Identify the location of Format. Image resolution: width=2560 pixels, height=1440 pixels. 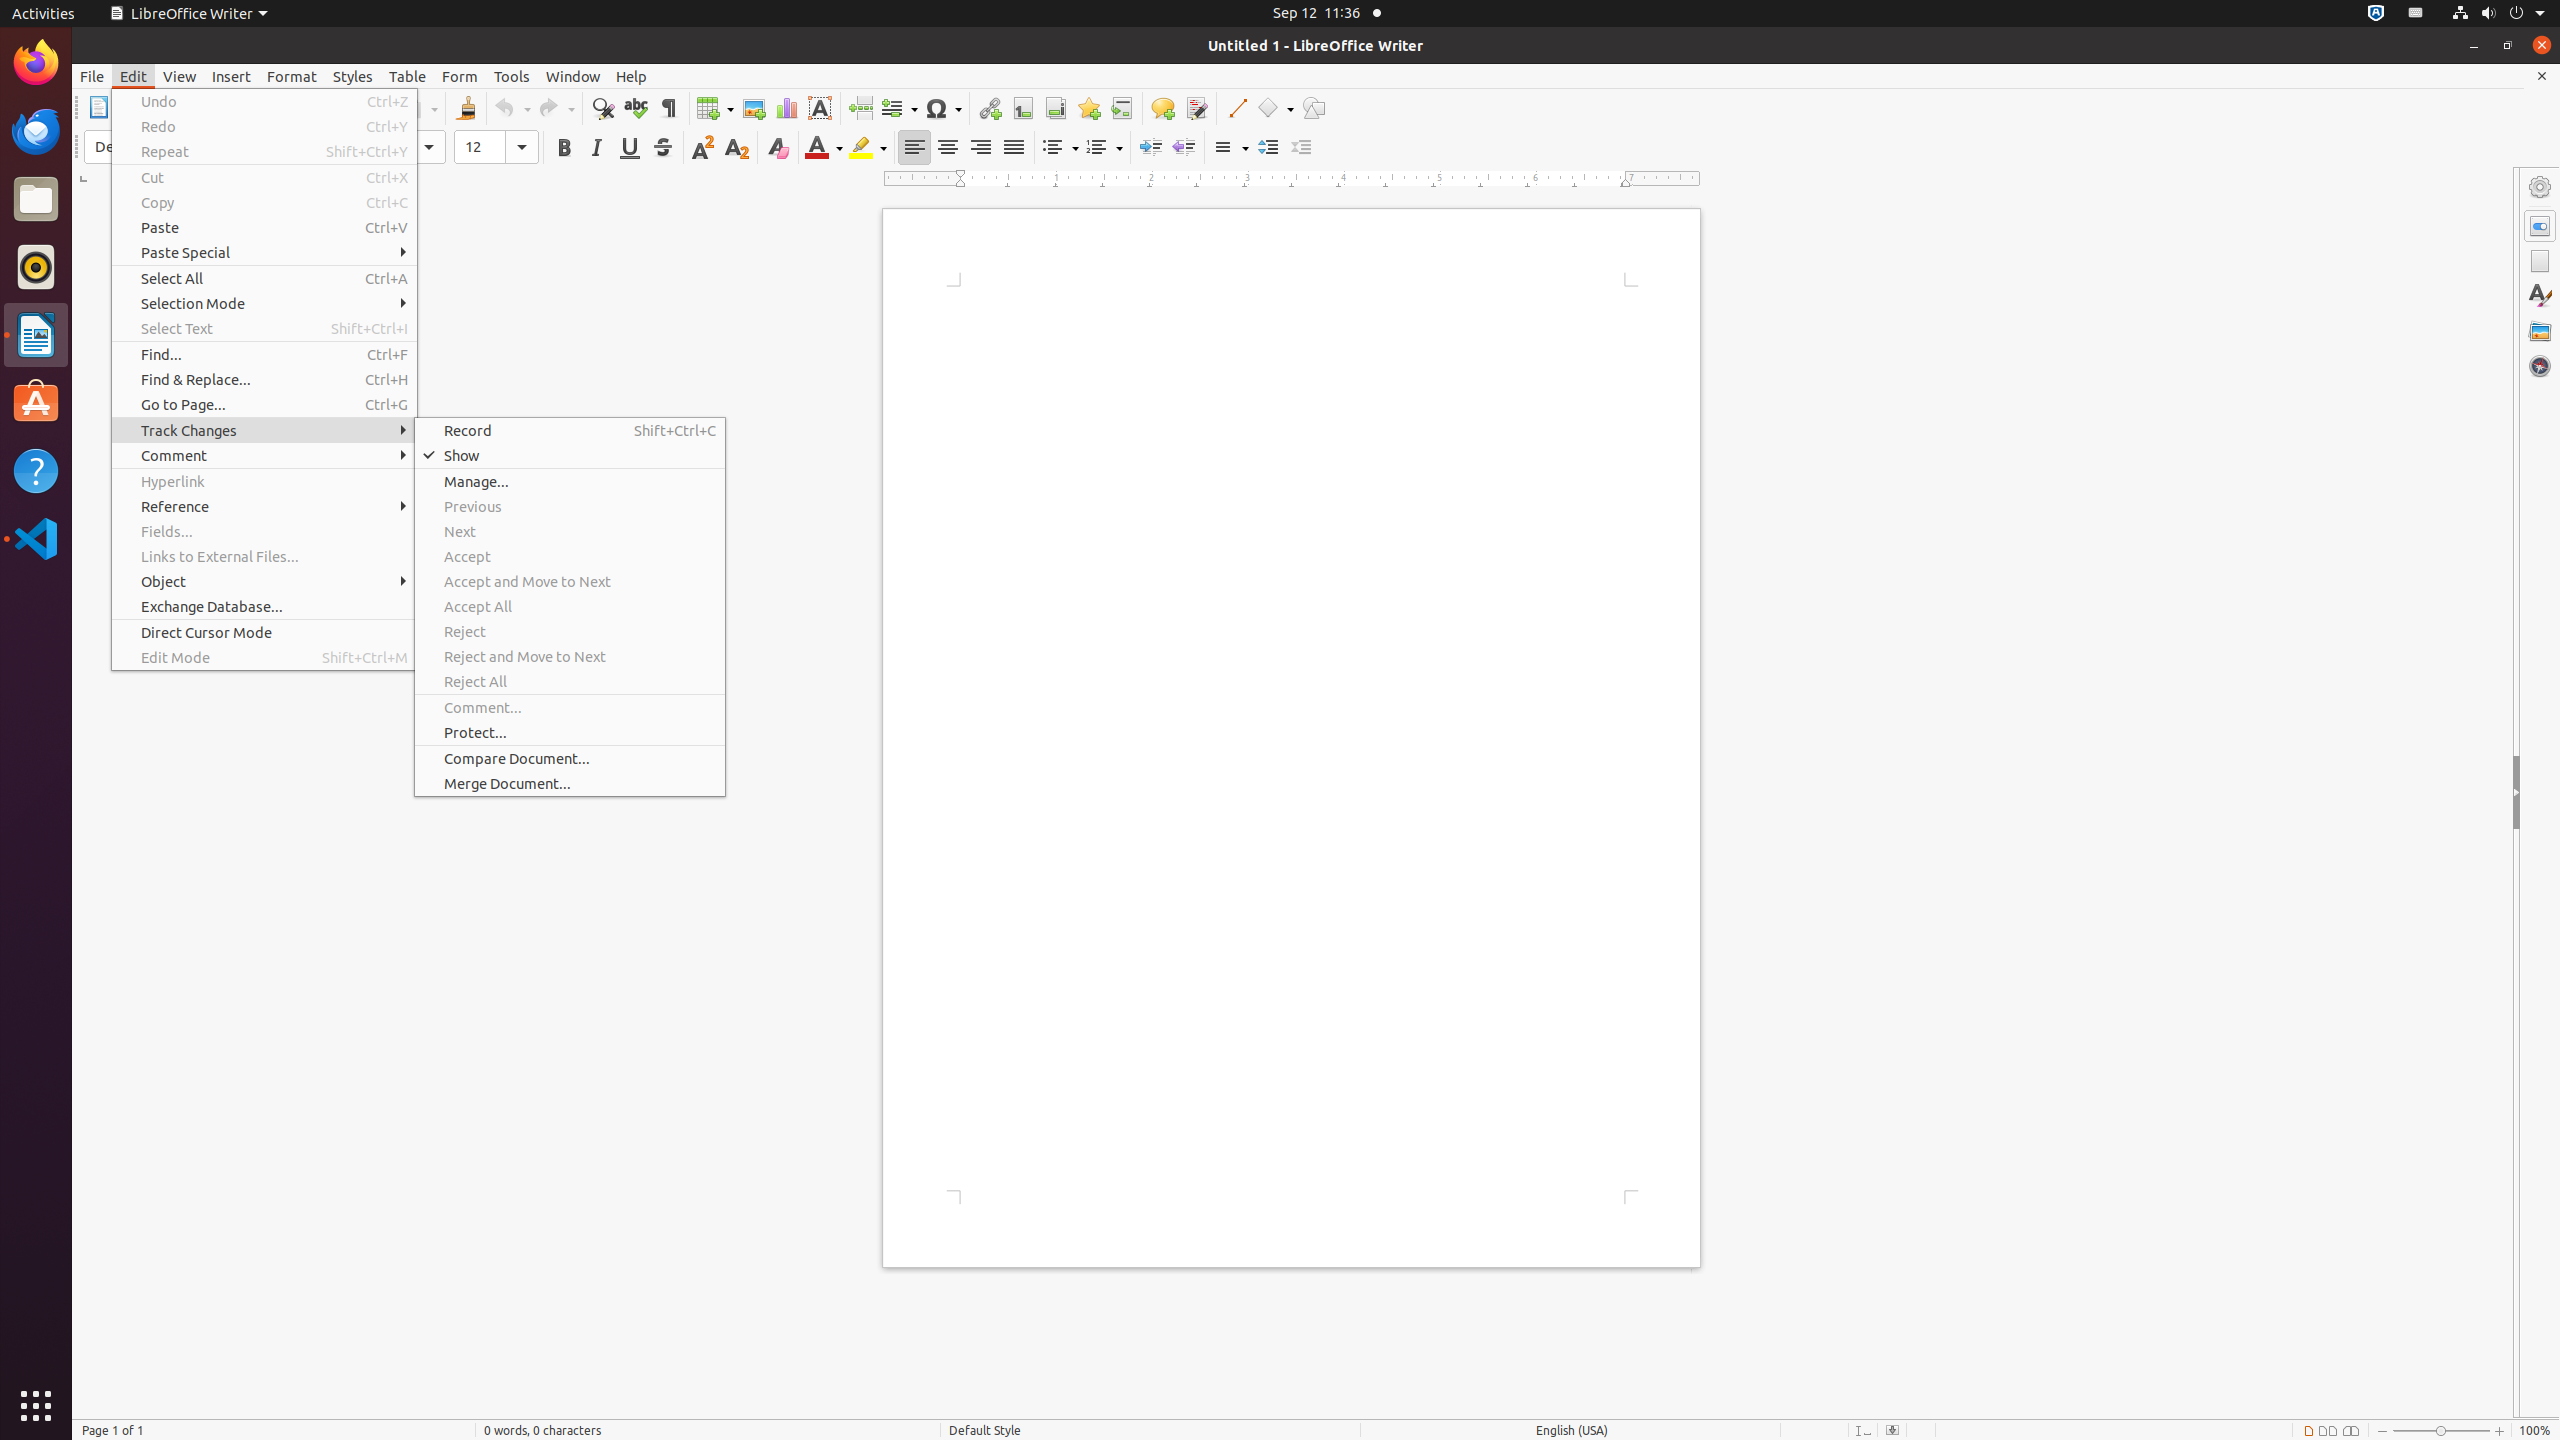
(292, 76).